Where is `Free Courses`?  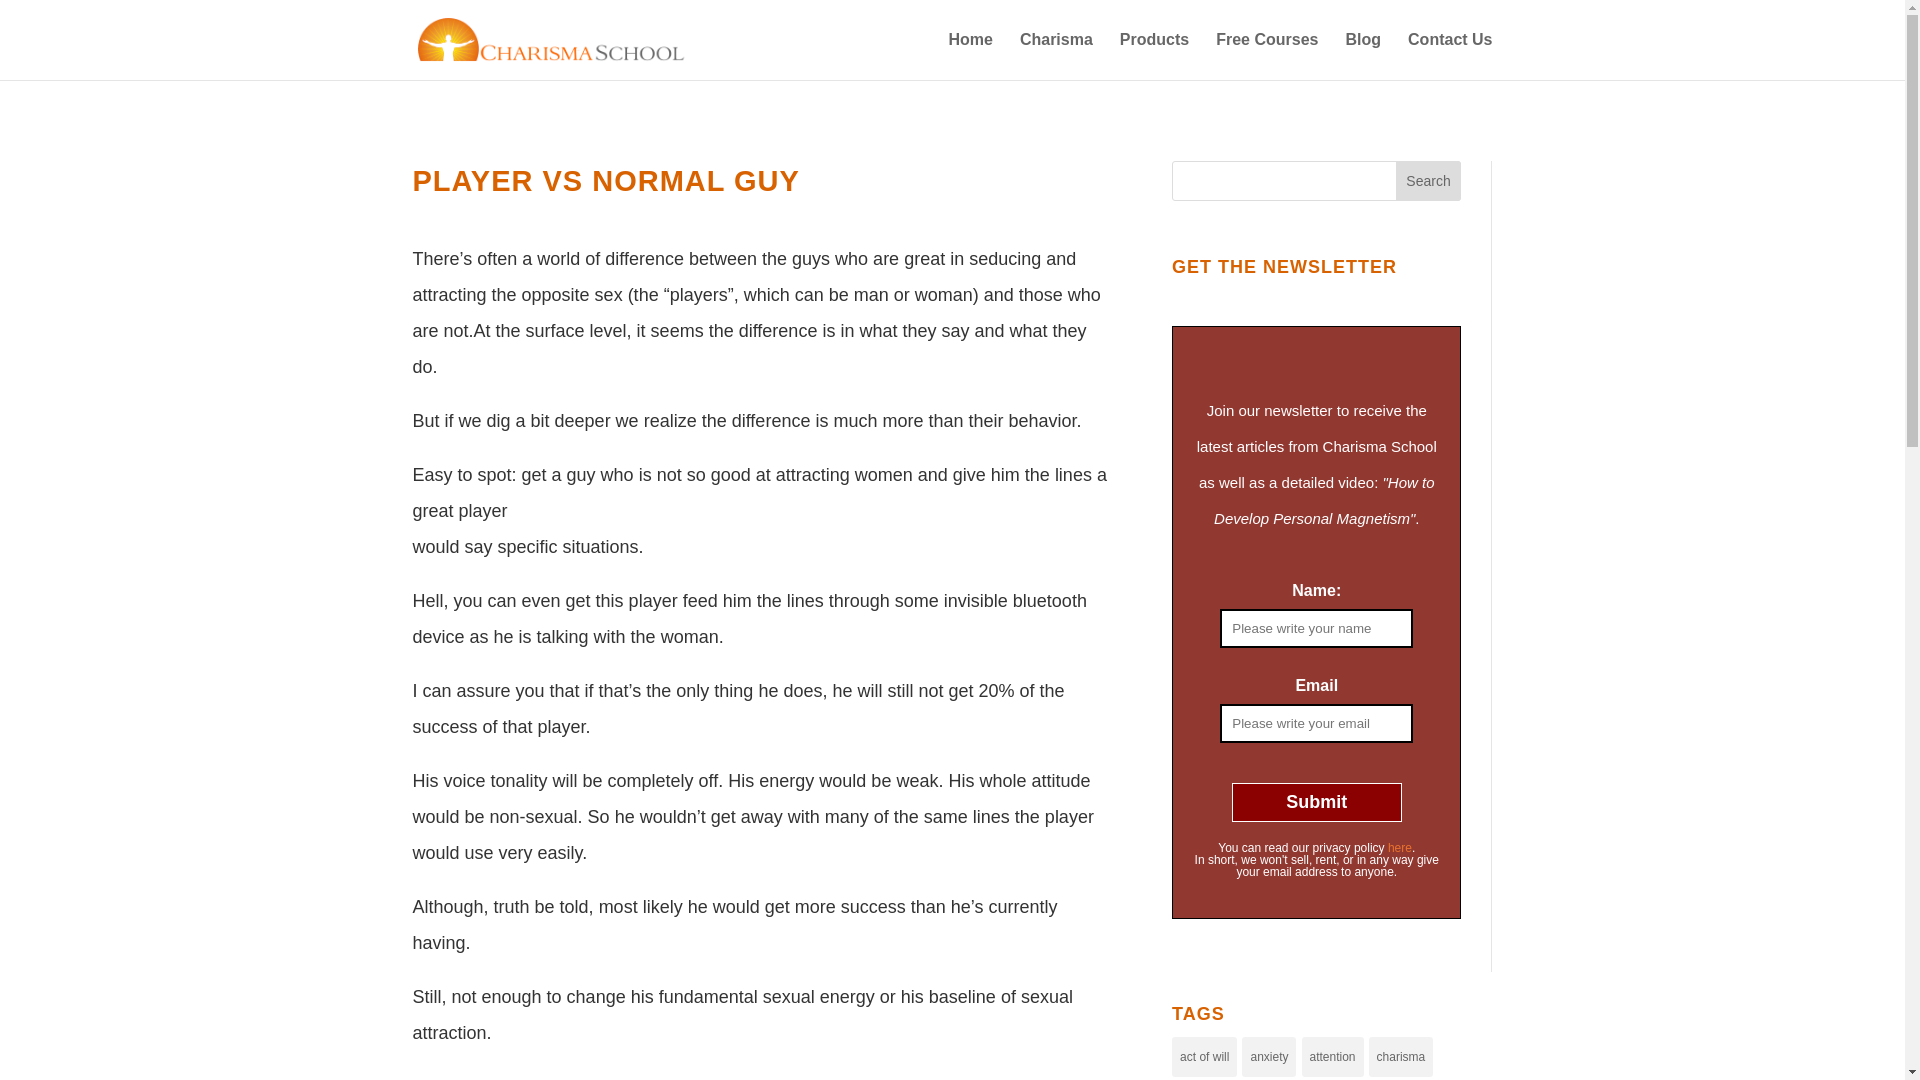 Free Courses is located at coordinates (1266, 56).